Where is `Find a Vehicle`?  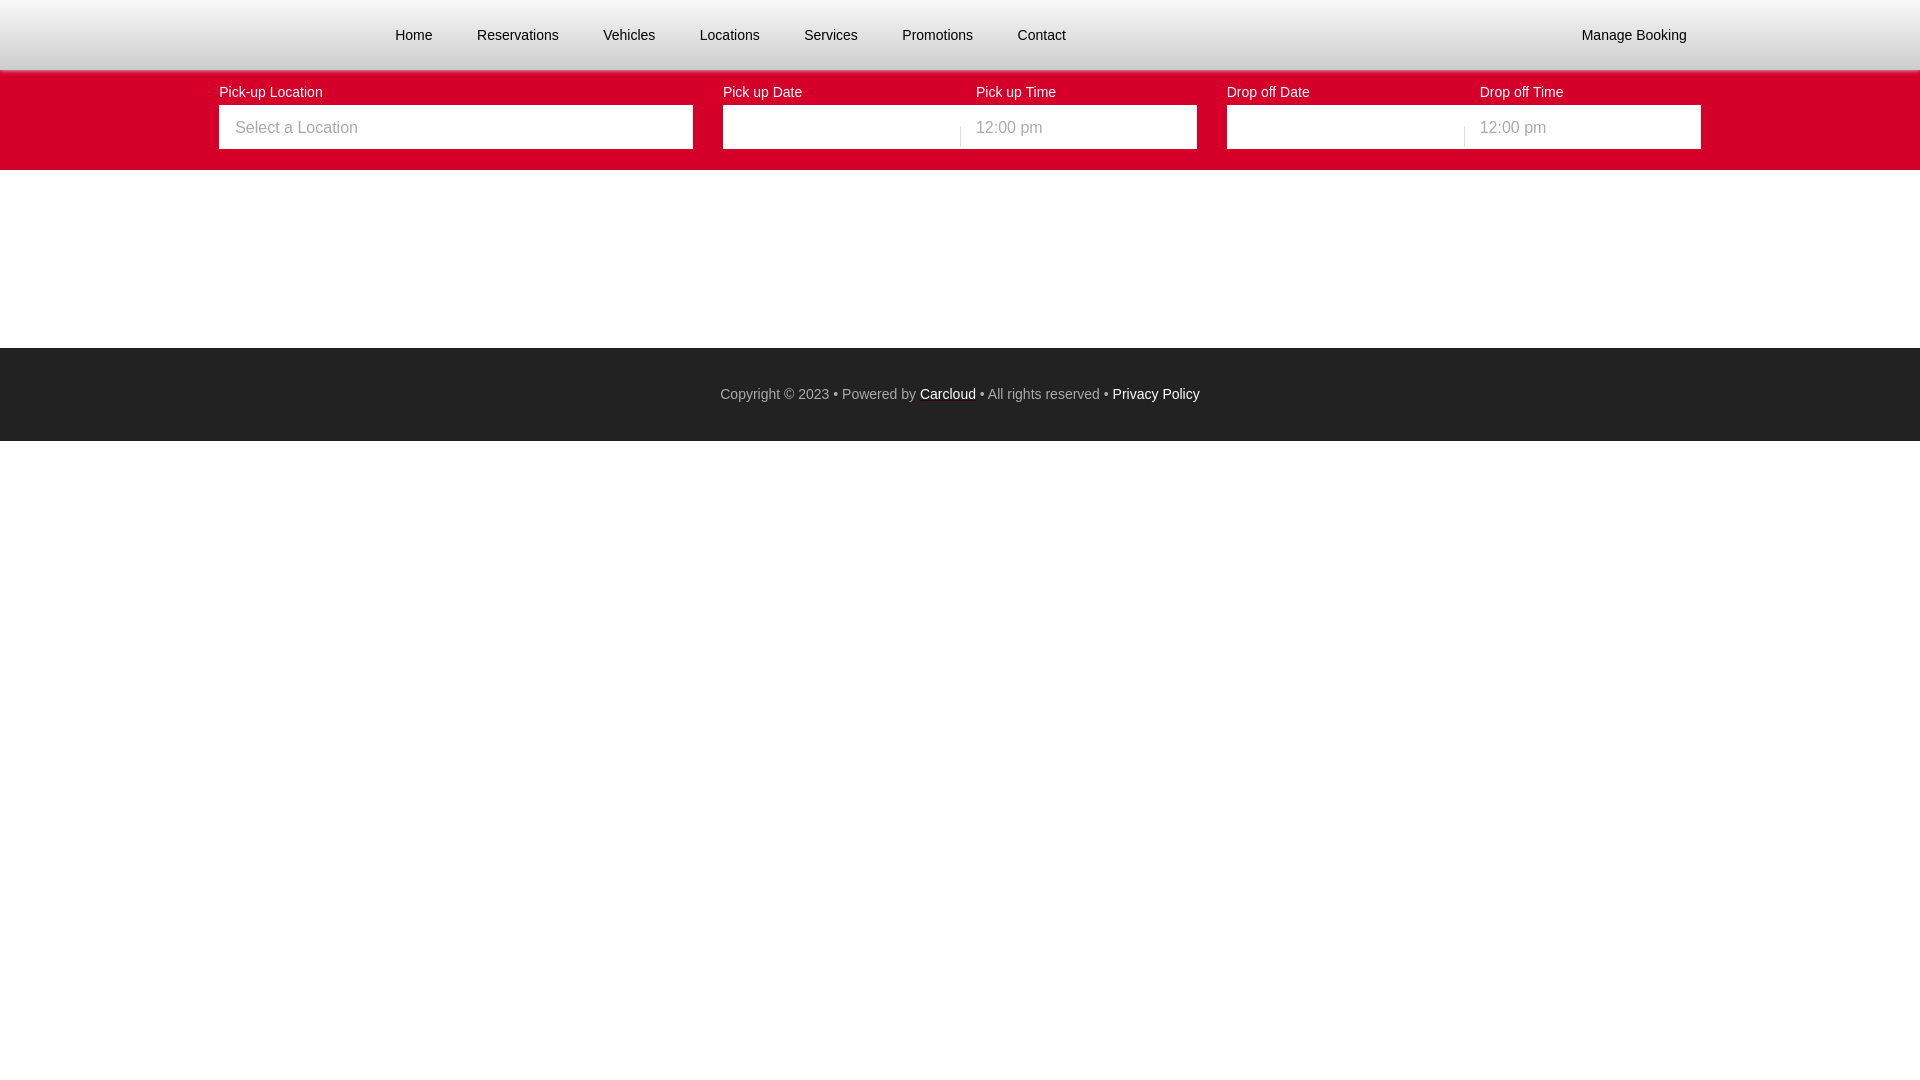 Find a Vehicle is located at coordinates (1464, 186).